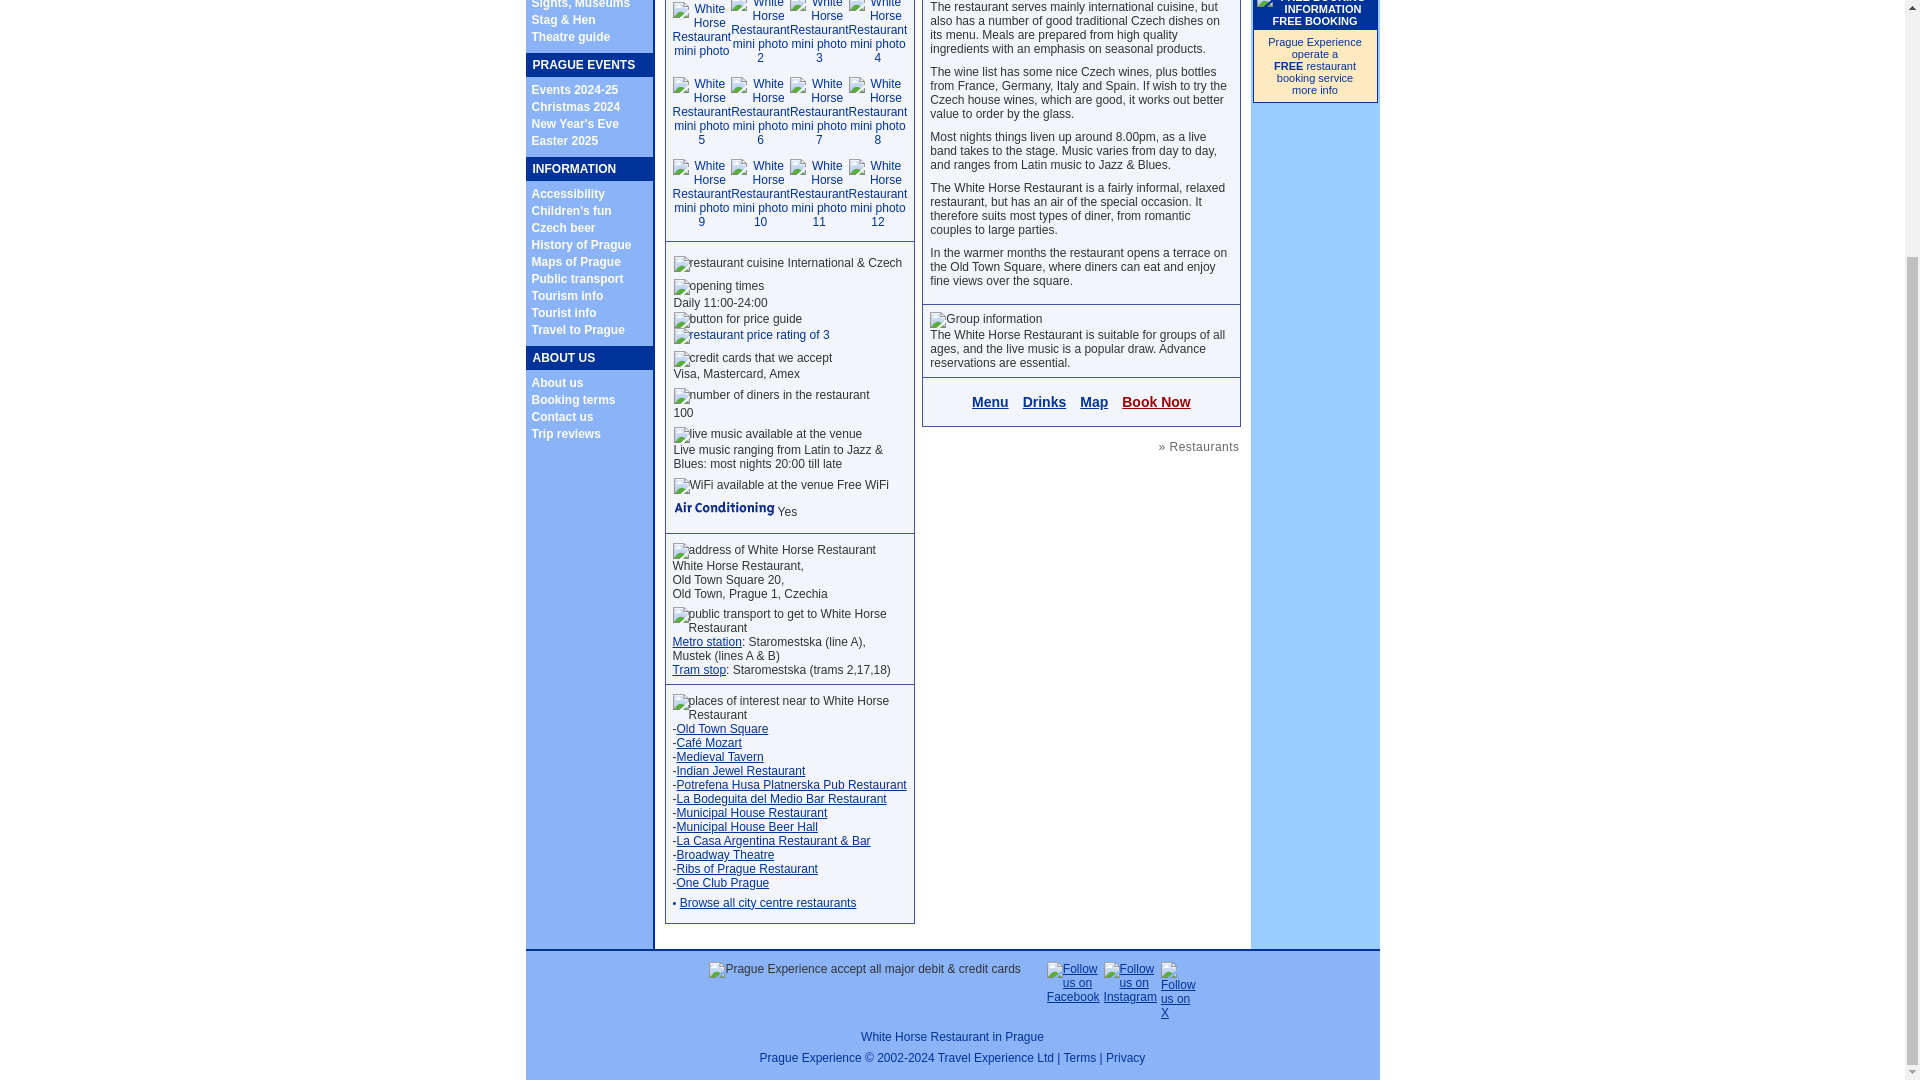 The image size is (1920, 1080). I want to click on Tourist info, so click(564, 312).